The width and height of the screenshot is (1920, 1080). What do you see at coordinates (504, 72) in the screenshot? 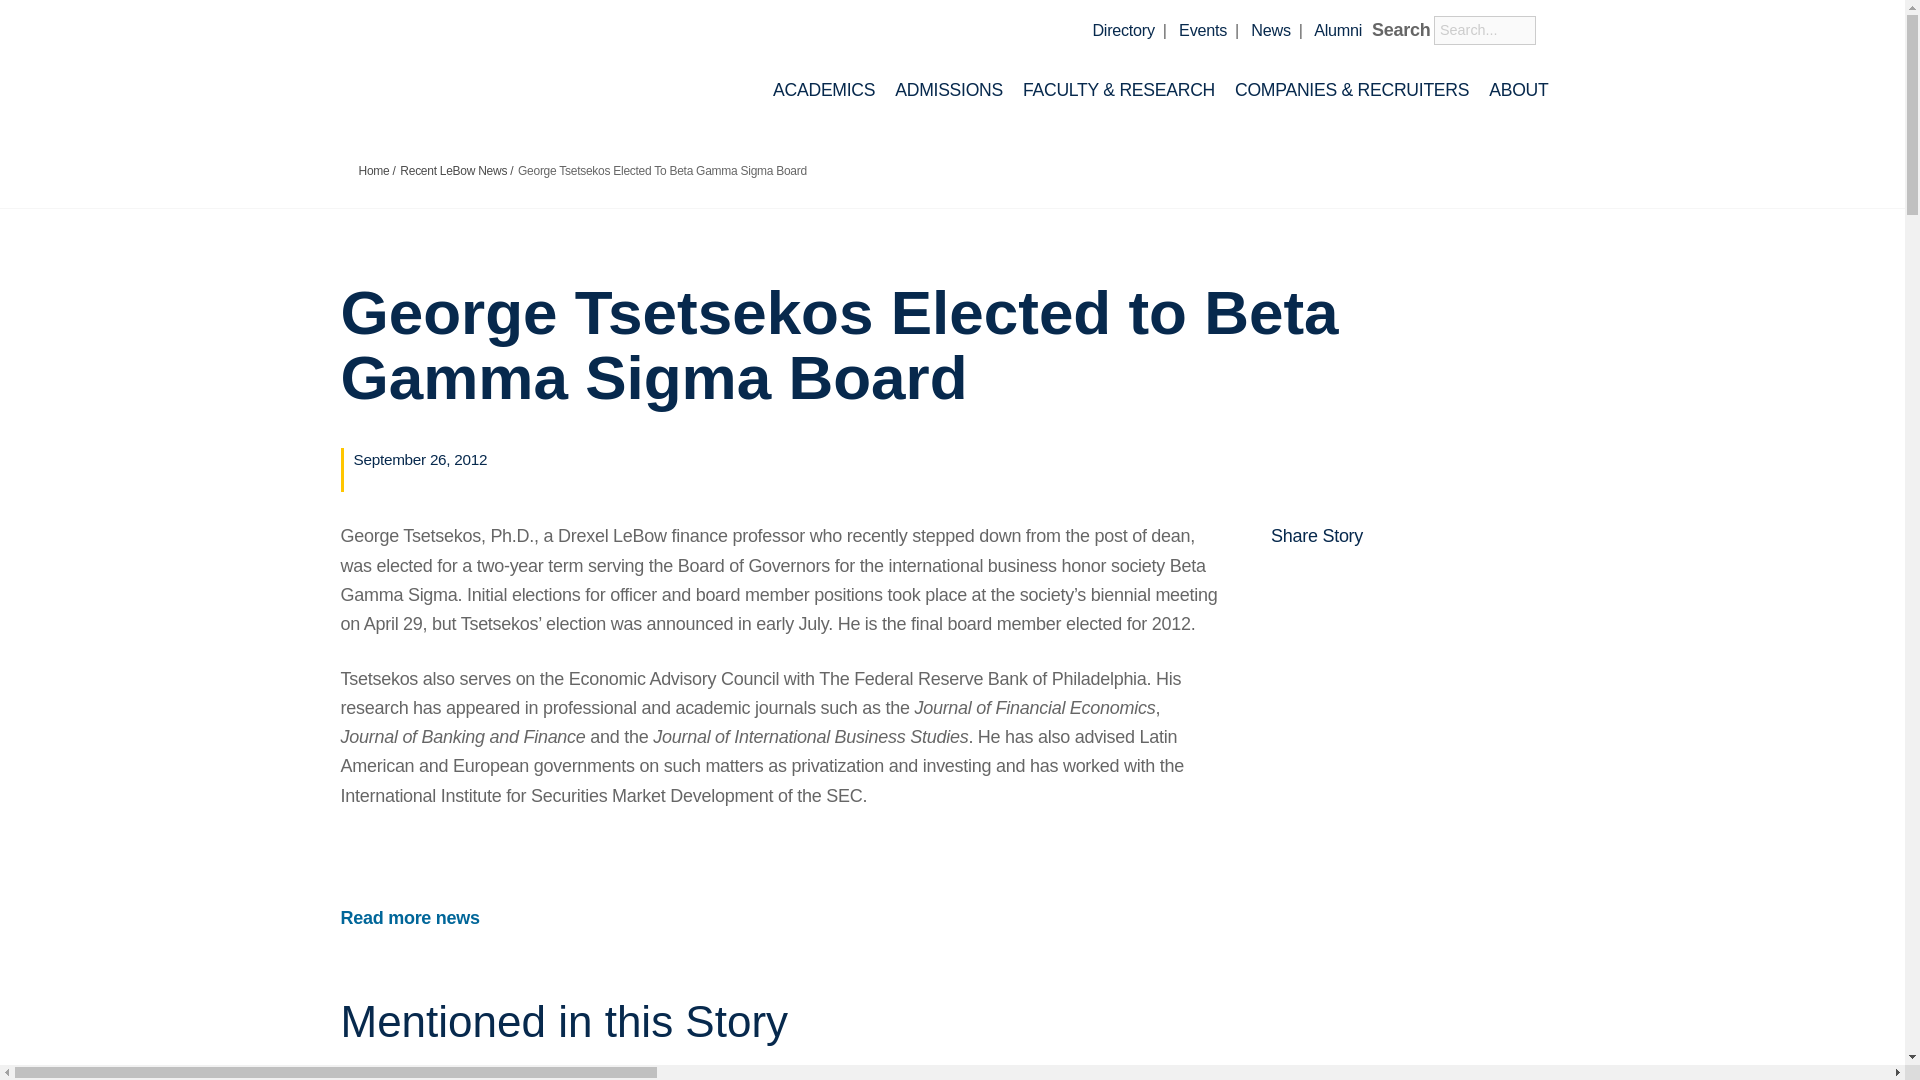
I see `LeBow College of Business` at bounding box center [504, 72].